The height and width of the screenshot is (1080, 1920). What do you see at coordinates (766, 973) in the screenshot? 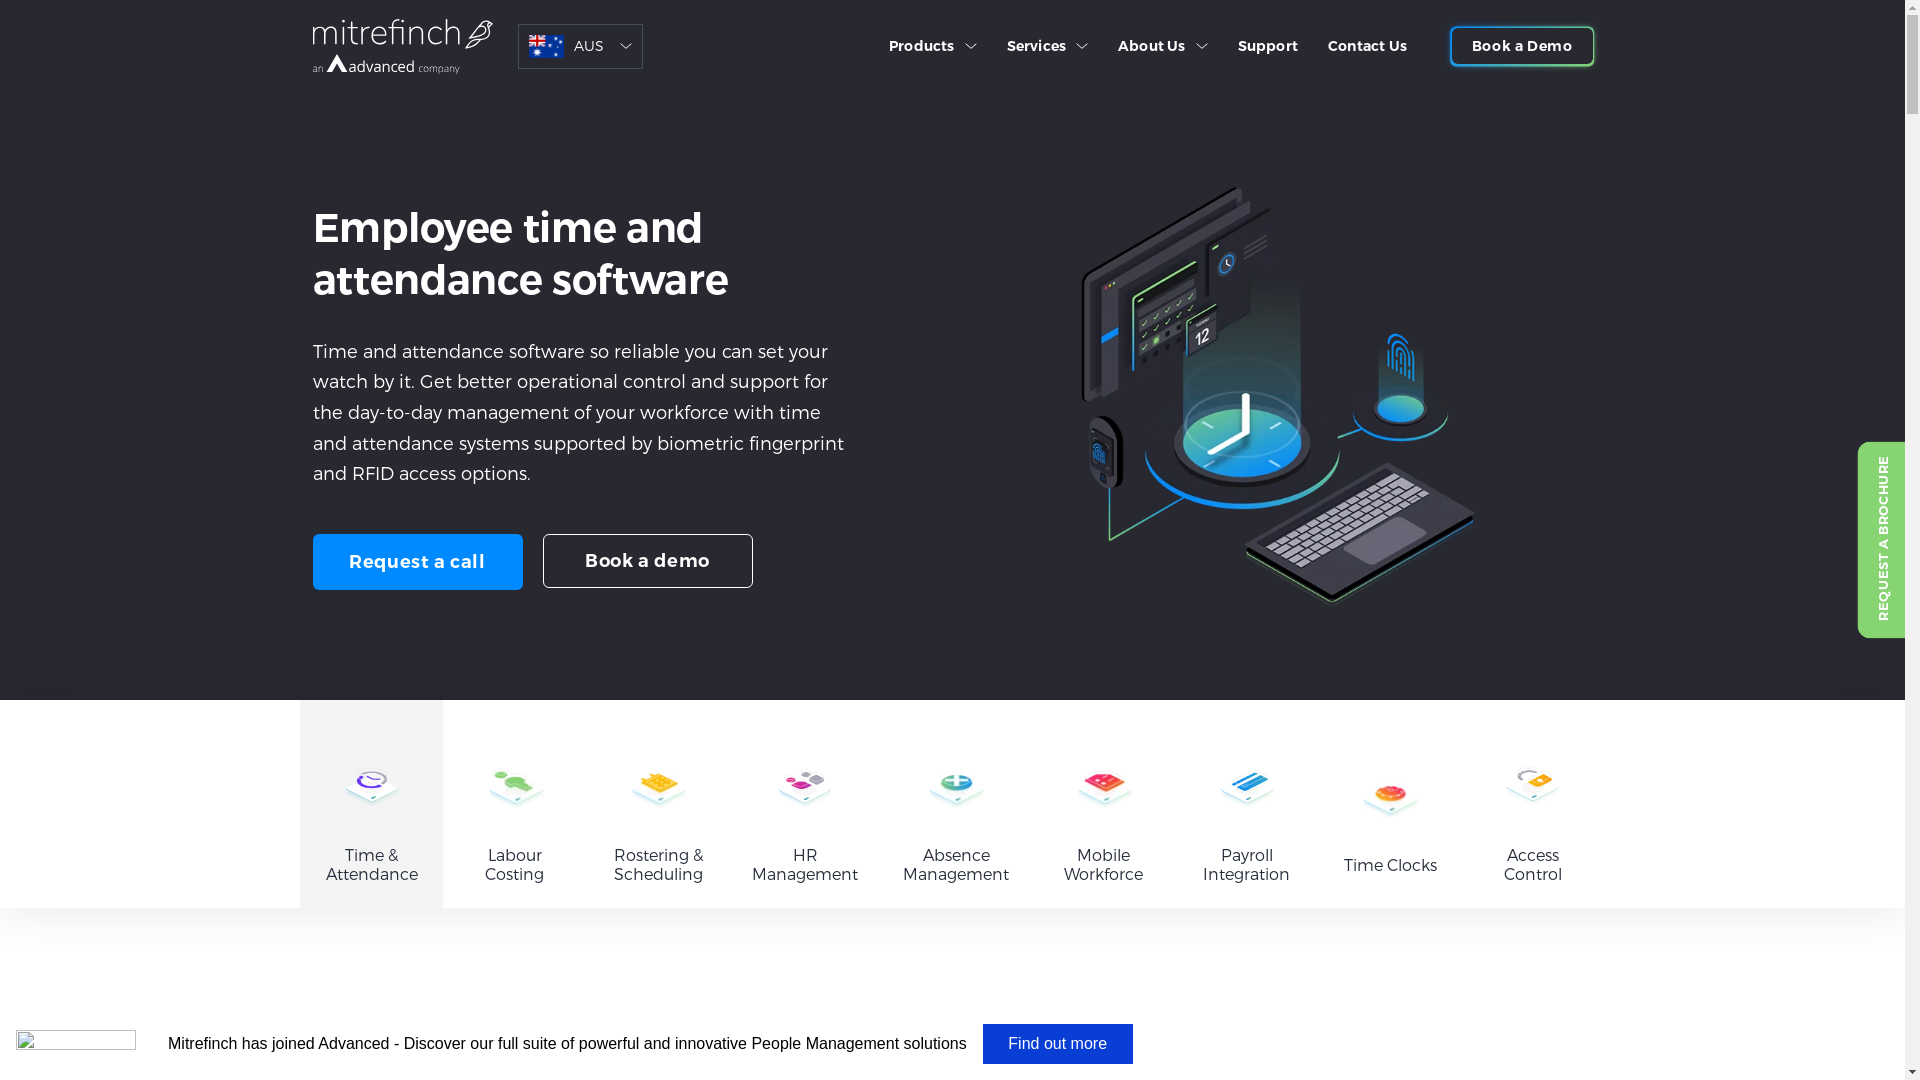
I see `Send` at bounding box center [766, 973].